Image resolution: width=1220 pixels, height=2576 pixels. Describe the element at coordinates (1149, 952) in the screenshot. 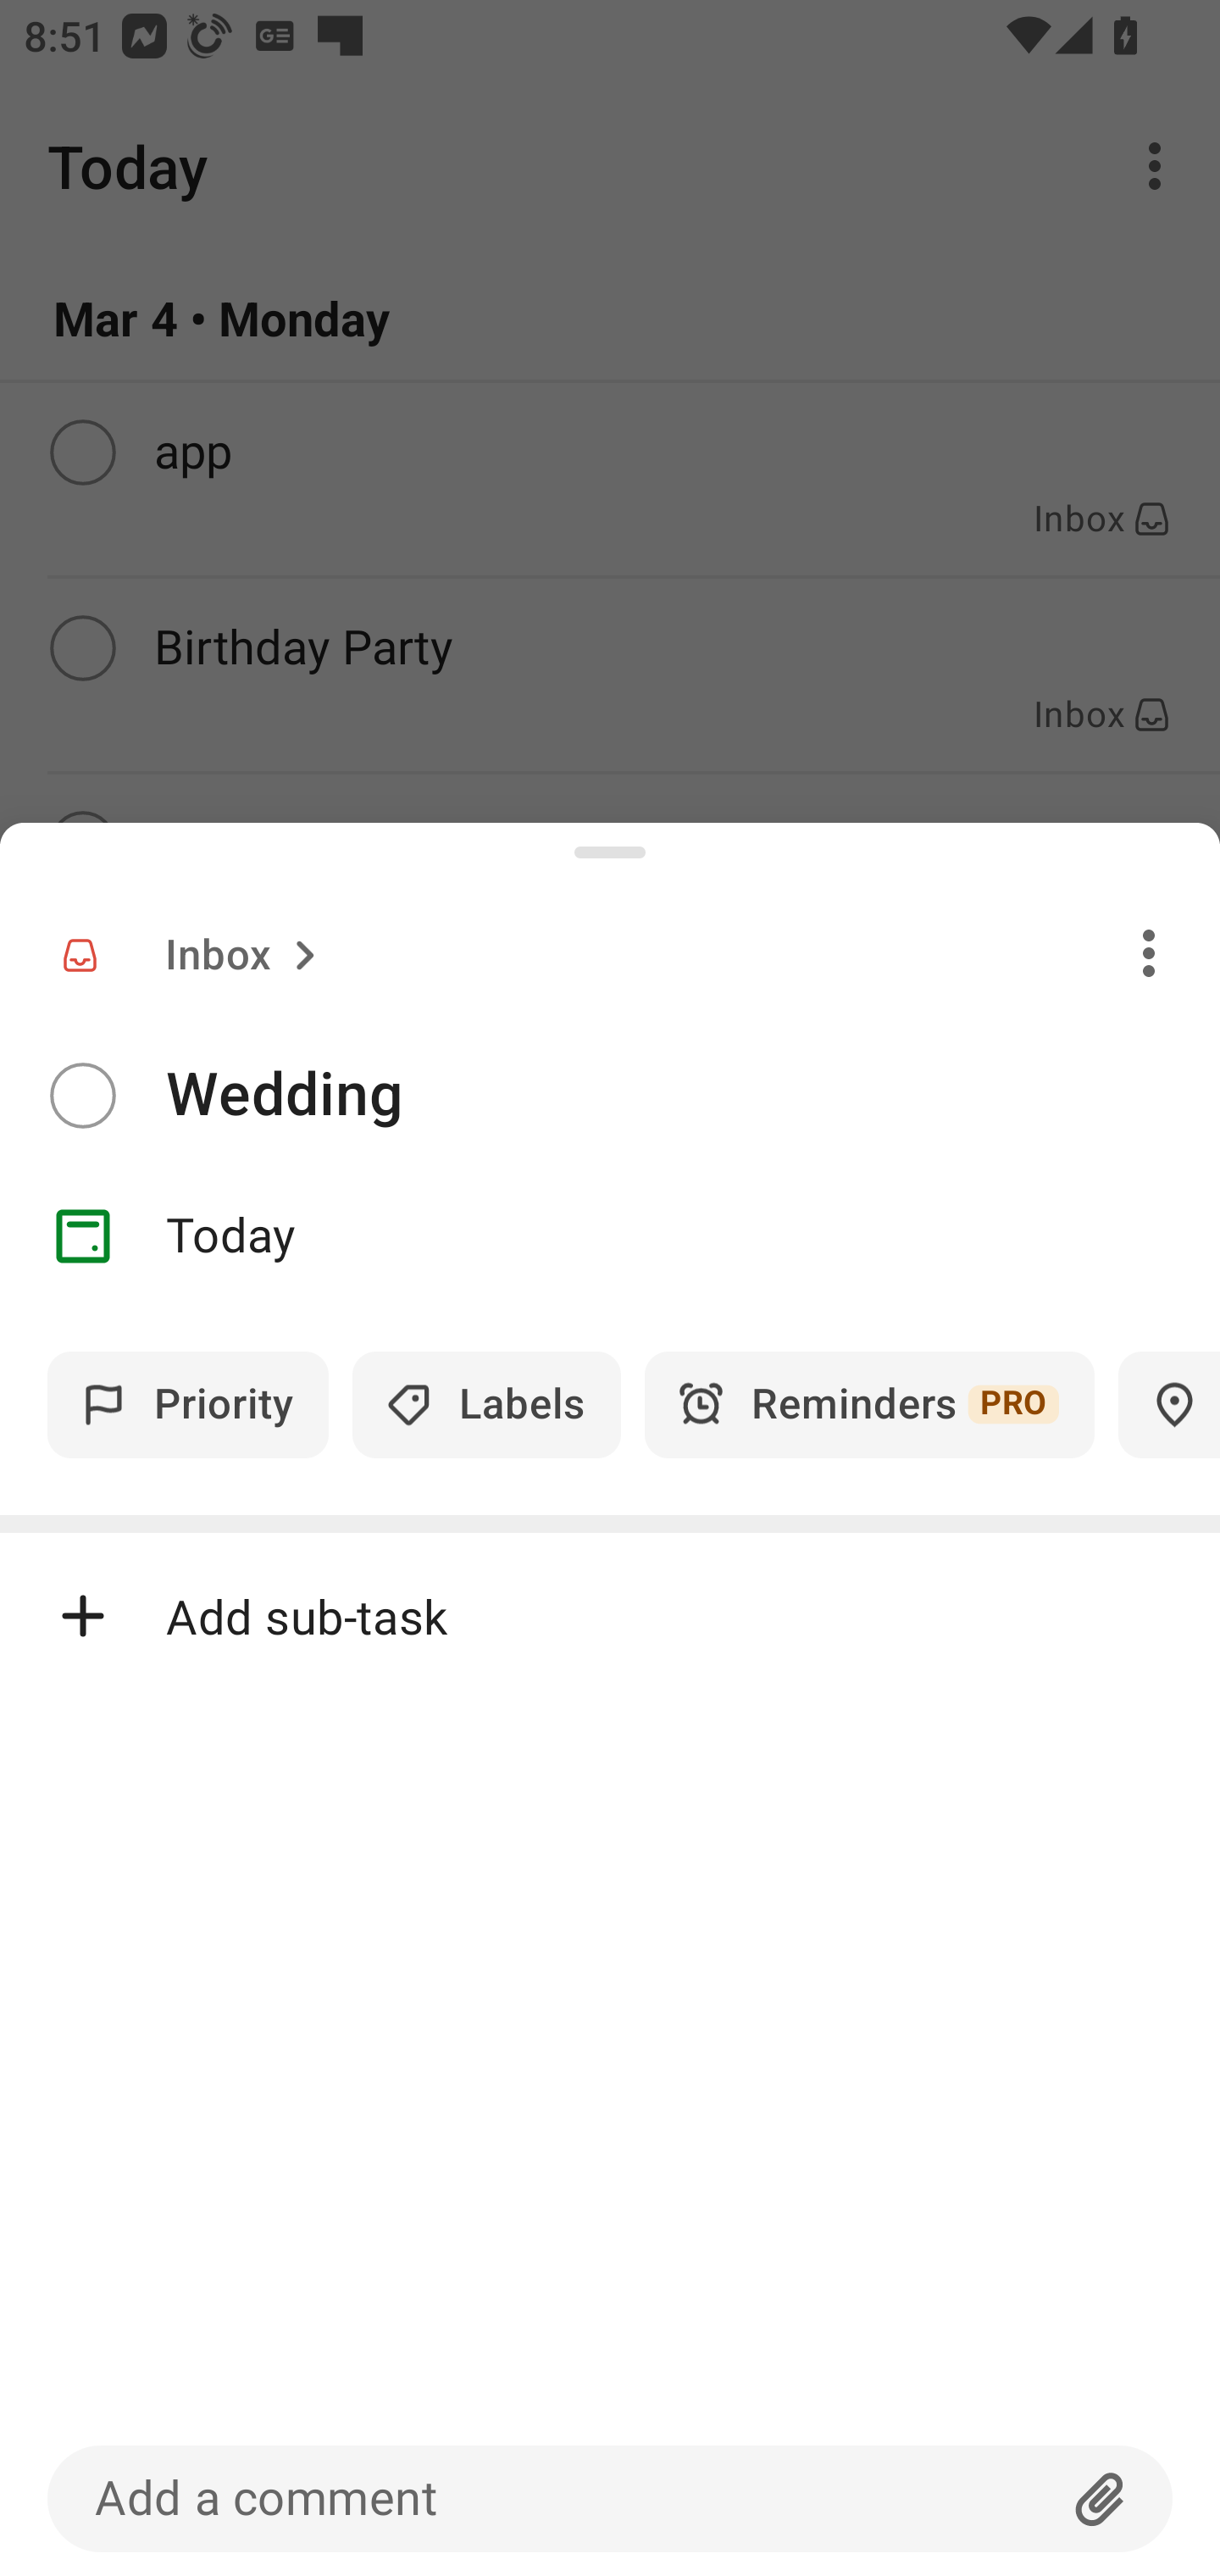

I see `Overflow menu` at that location.